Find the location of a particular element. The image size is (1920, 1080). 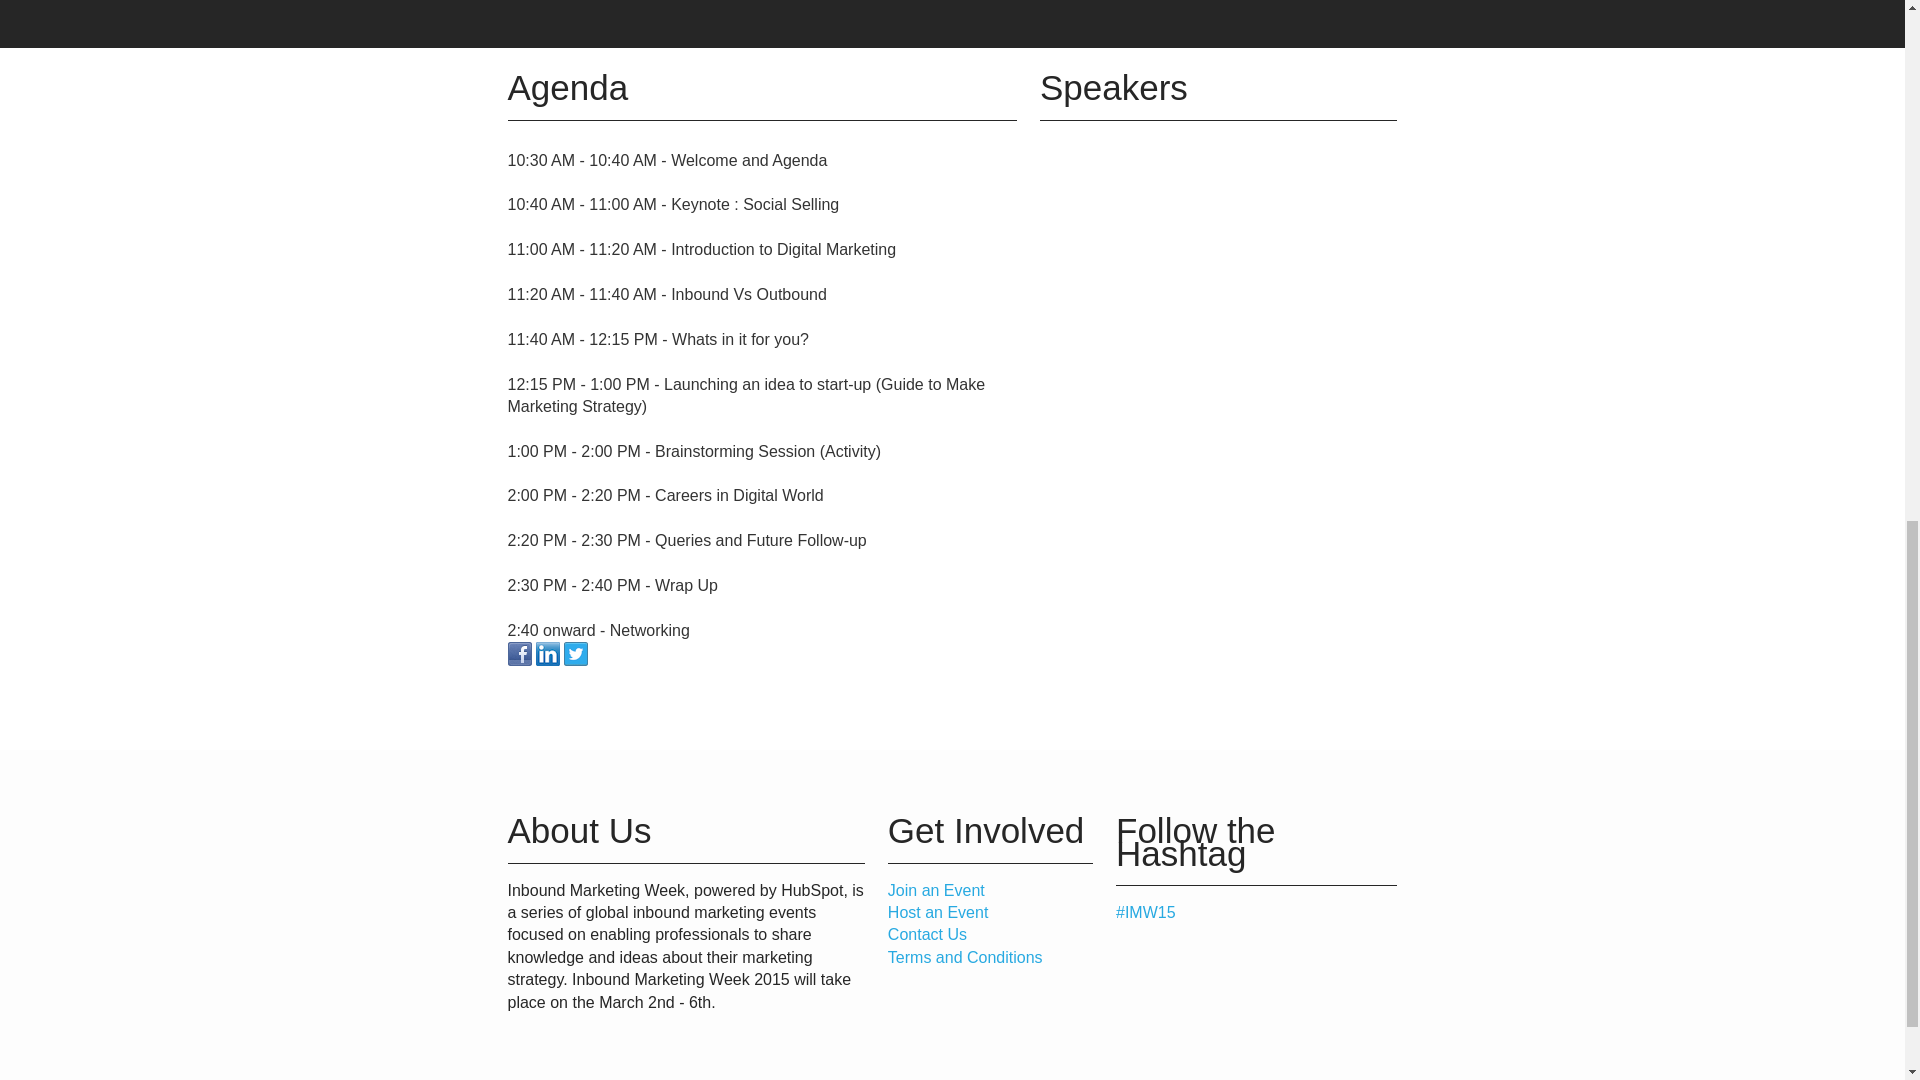

Contact Us is located at coordinates (927, 934).